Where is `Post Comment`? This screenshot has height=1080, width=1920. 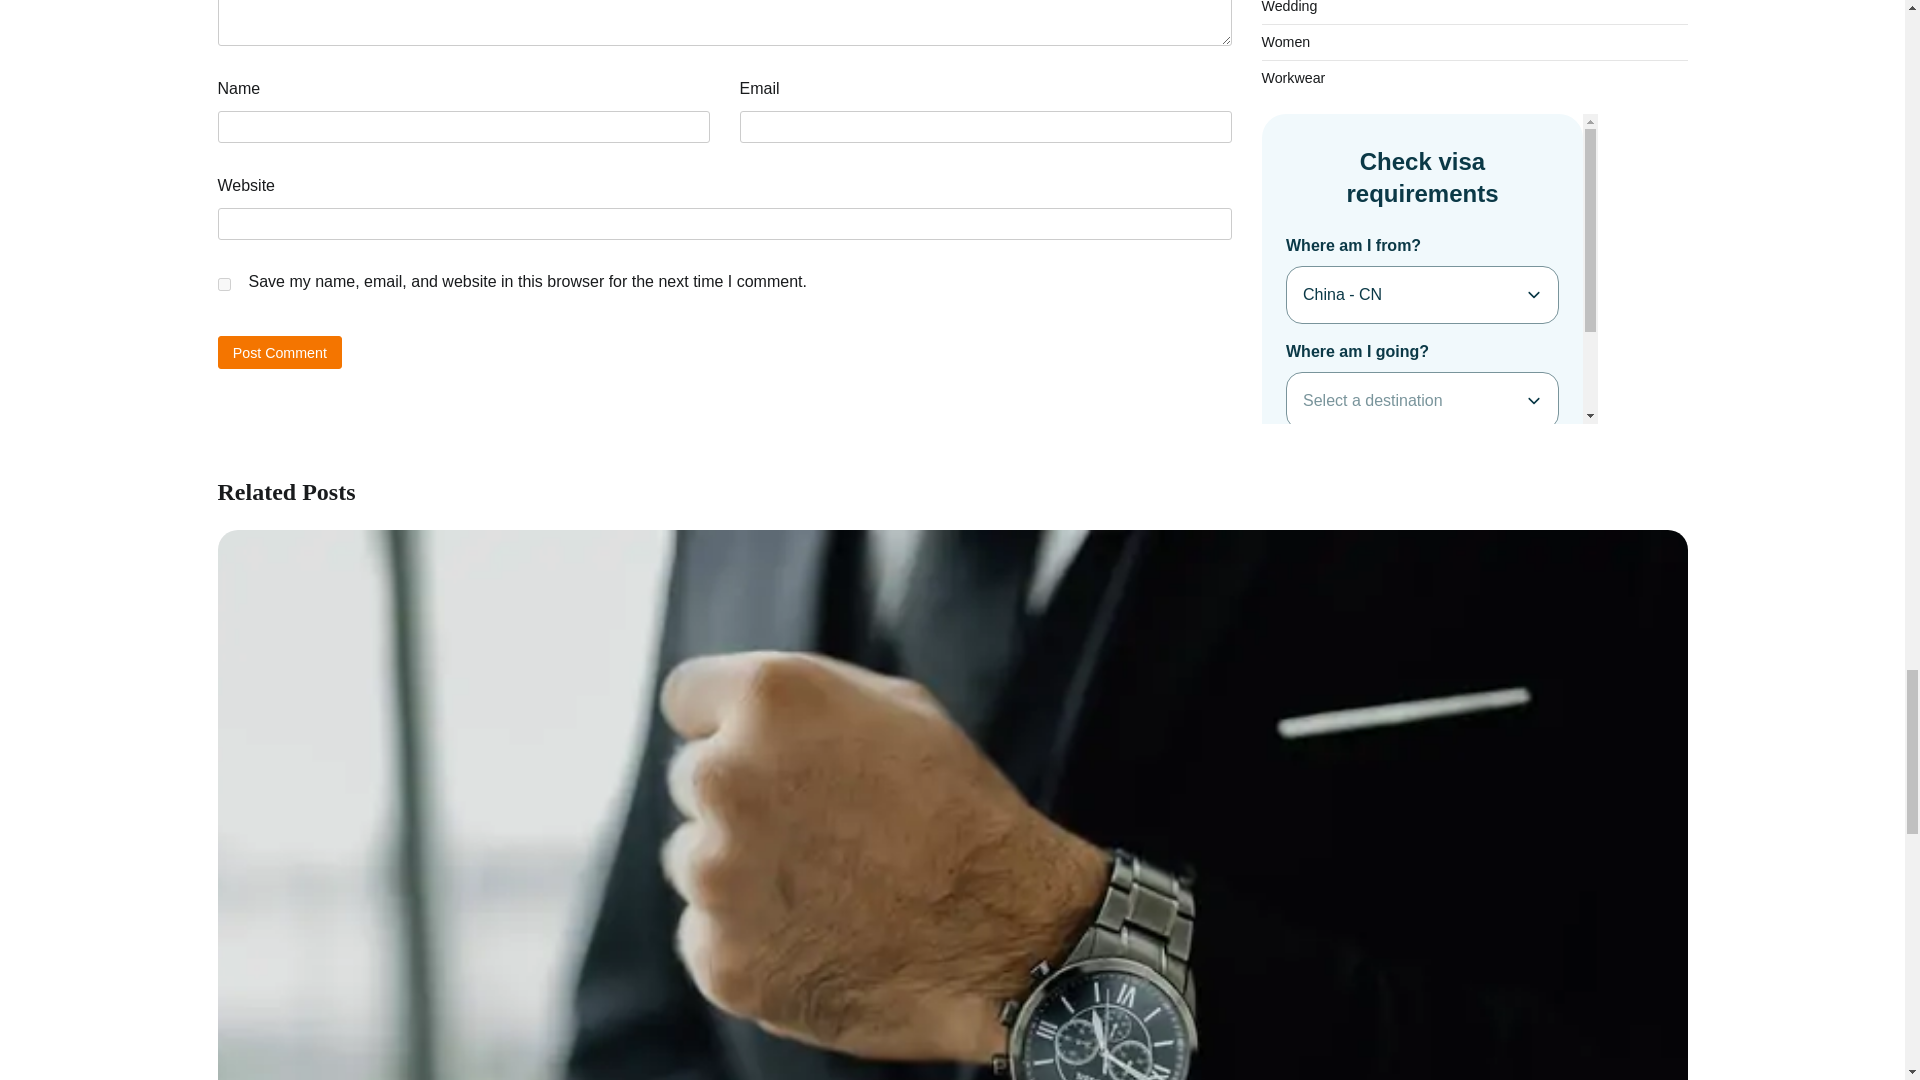
Post Comment is located at coordinates (280, 352).